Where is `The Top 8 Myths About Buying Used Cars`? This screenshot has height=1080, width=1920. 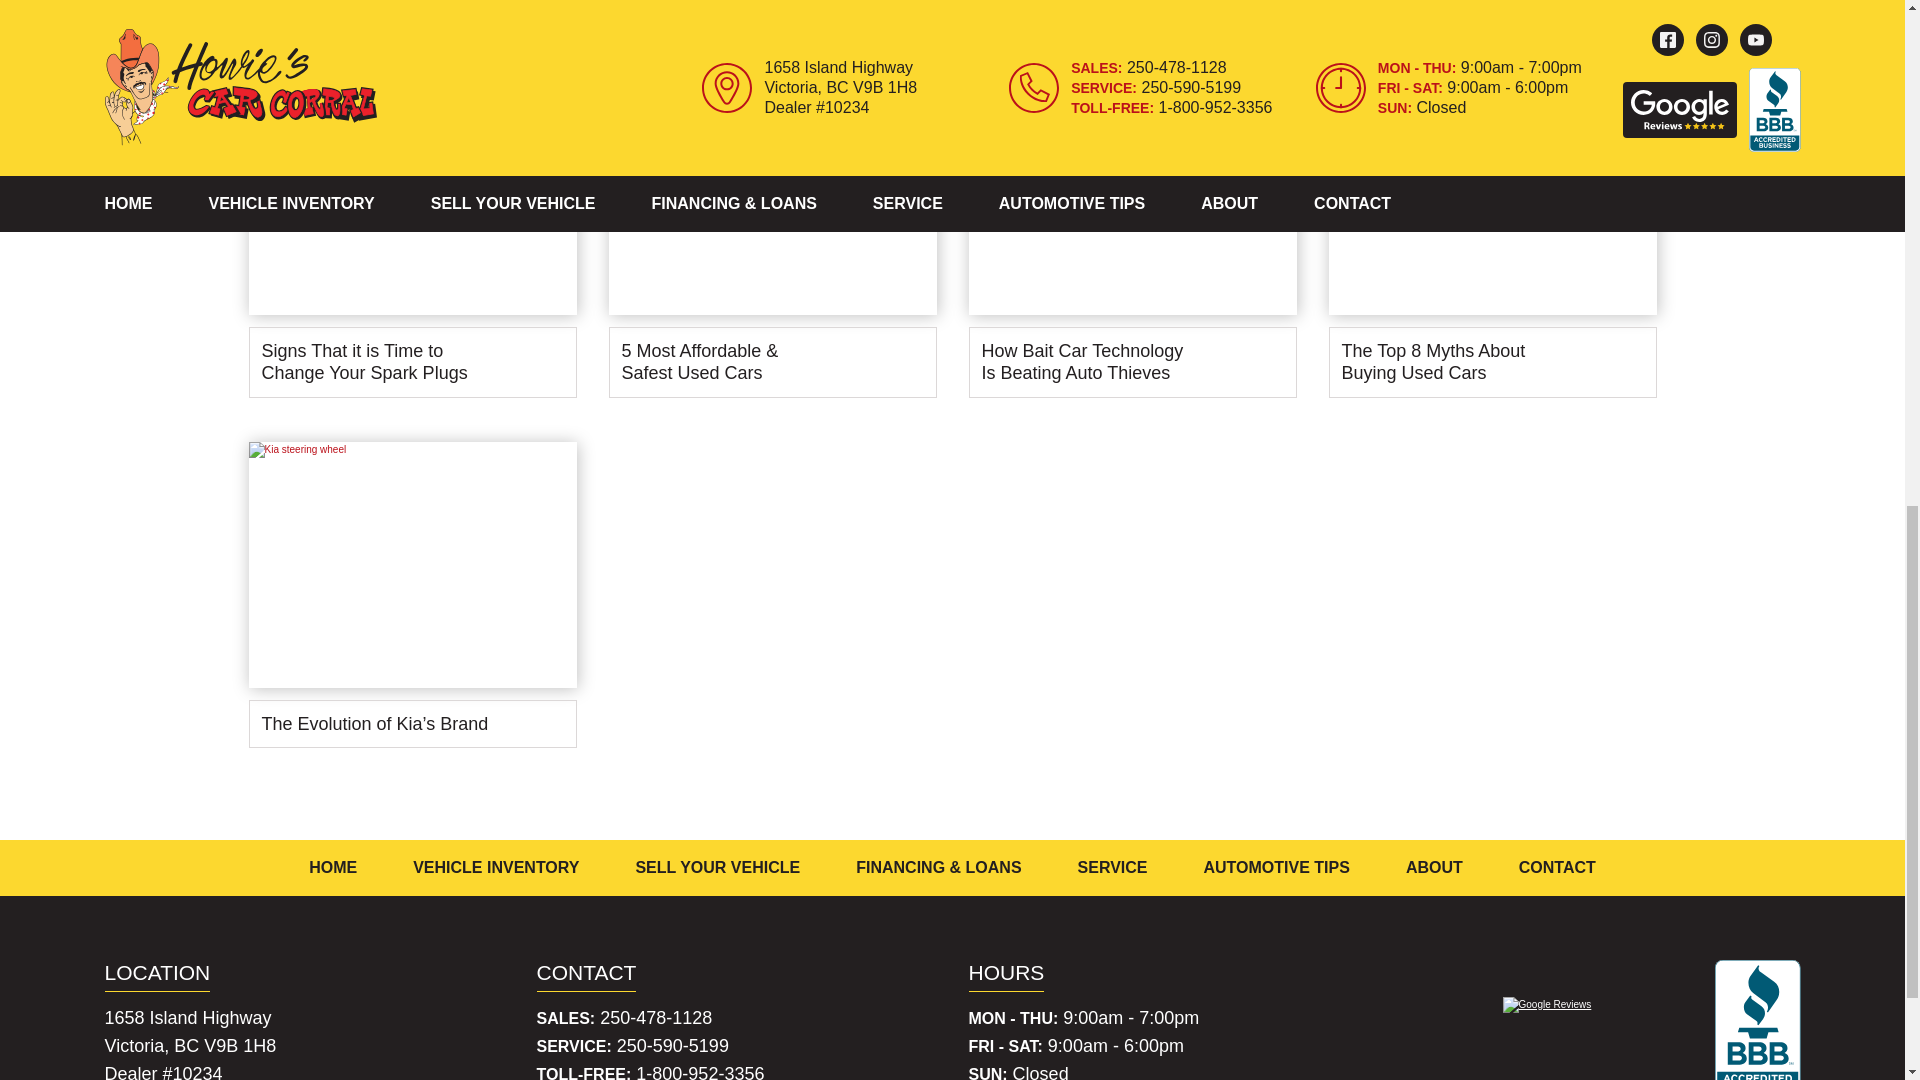
The Top 8 Myths About Buying Used Cars is located at coordinates (1492, 240).